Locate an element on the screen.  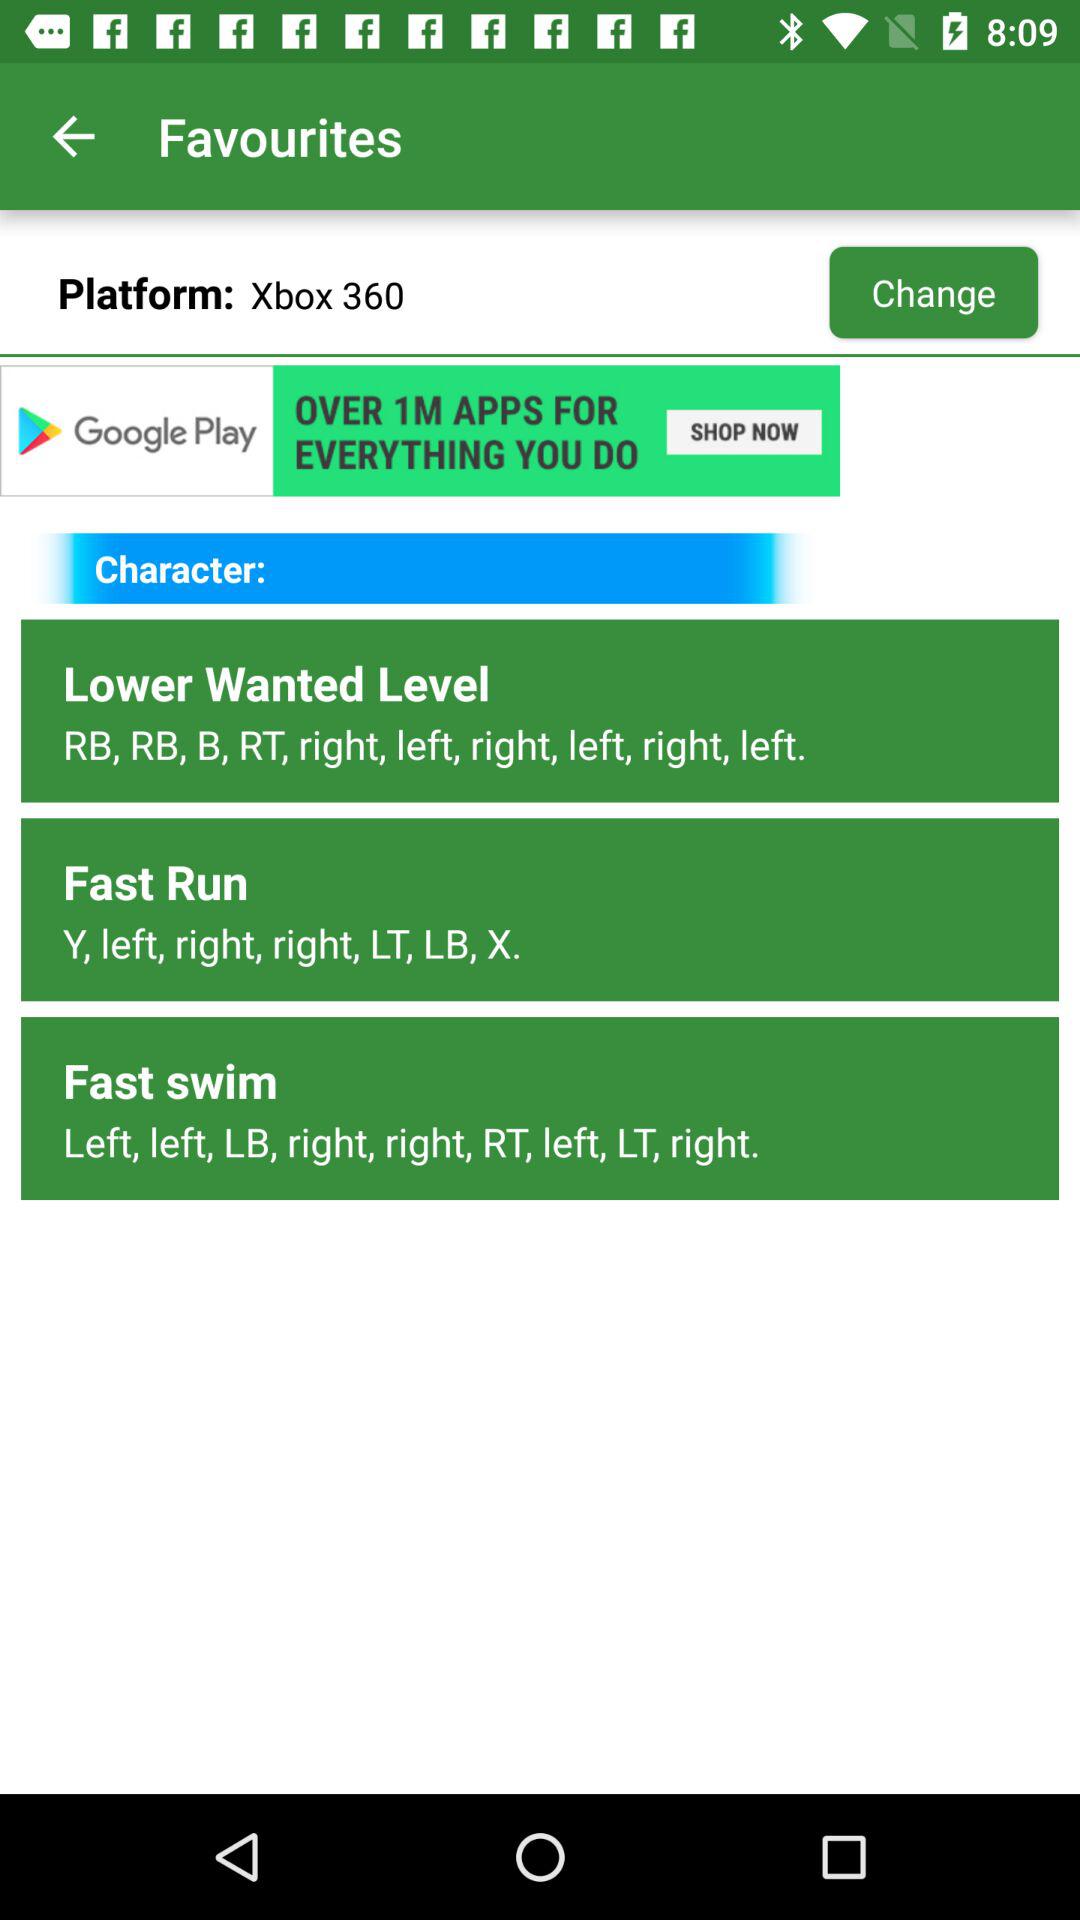
choose the selection is located at coordinates (540, 430).